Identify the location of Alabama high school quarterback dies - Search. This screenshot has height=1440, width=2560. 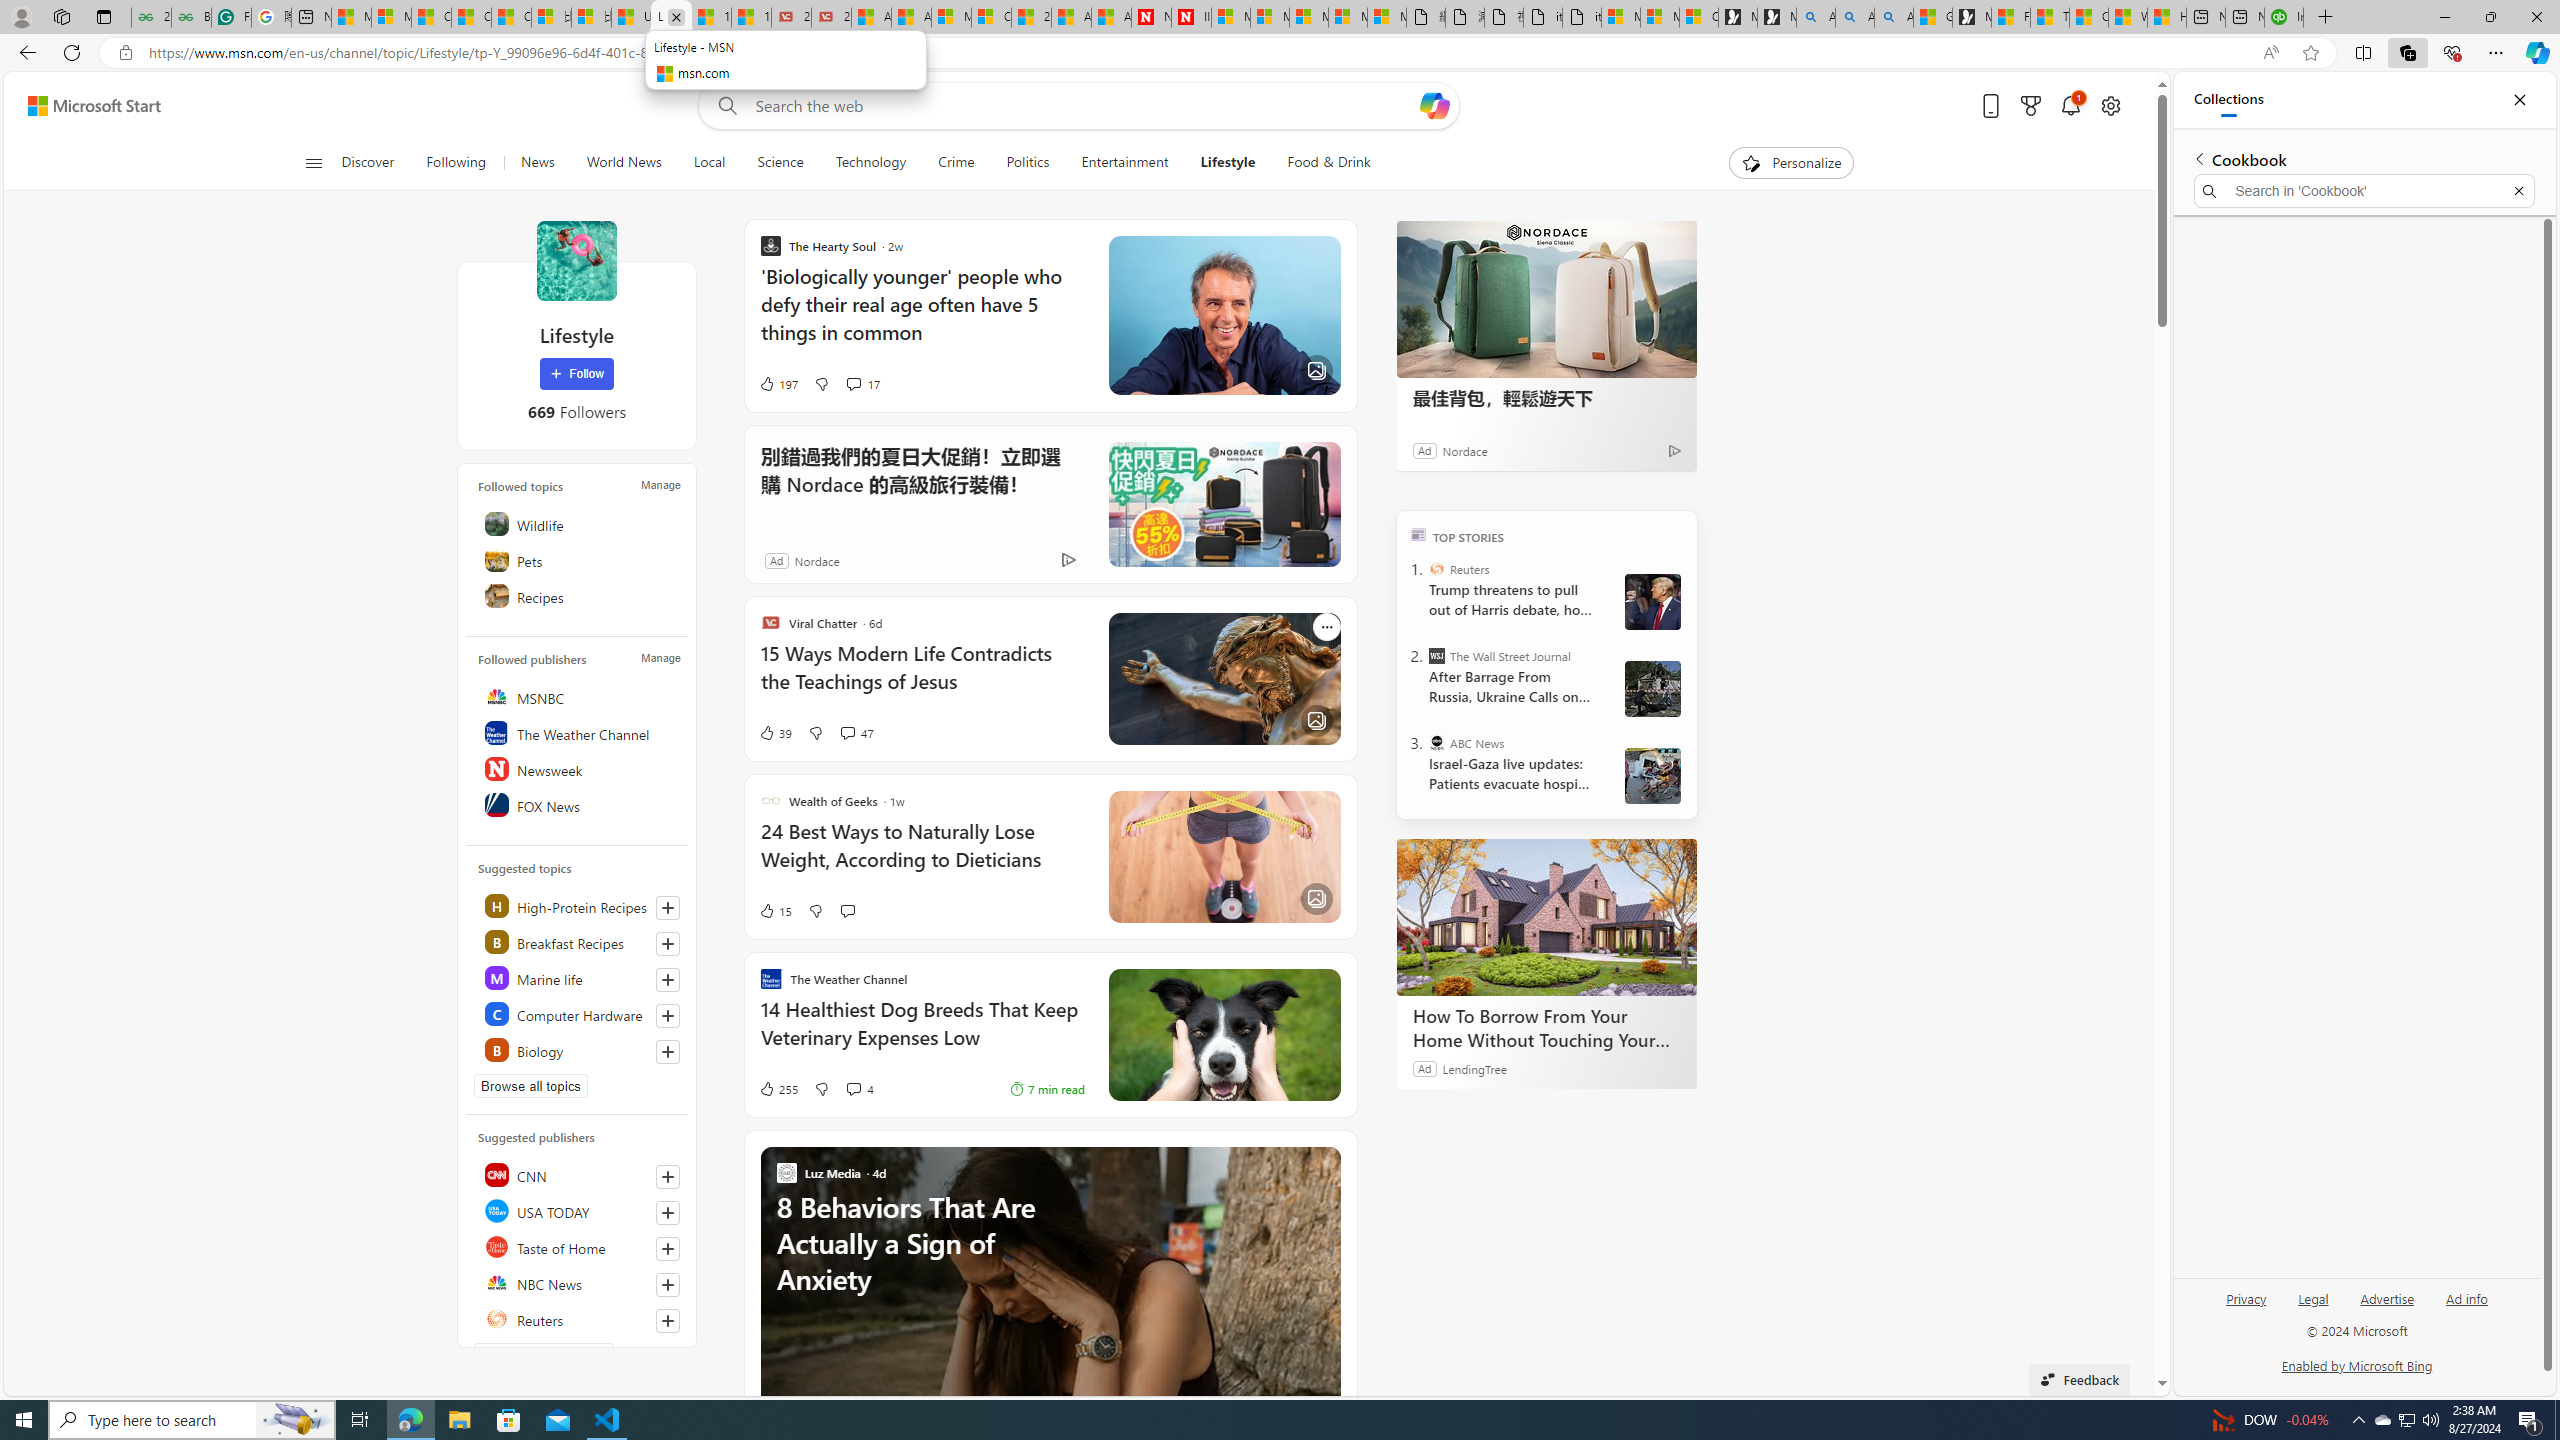
(1814, 17).